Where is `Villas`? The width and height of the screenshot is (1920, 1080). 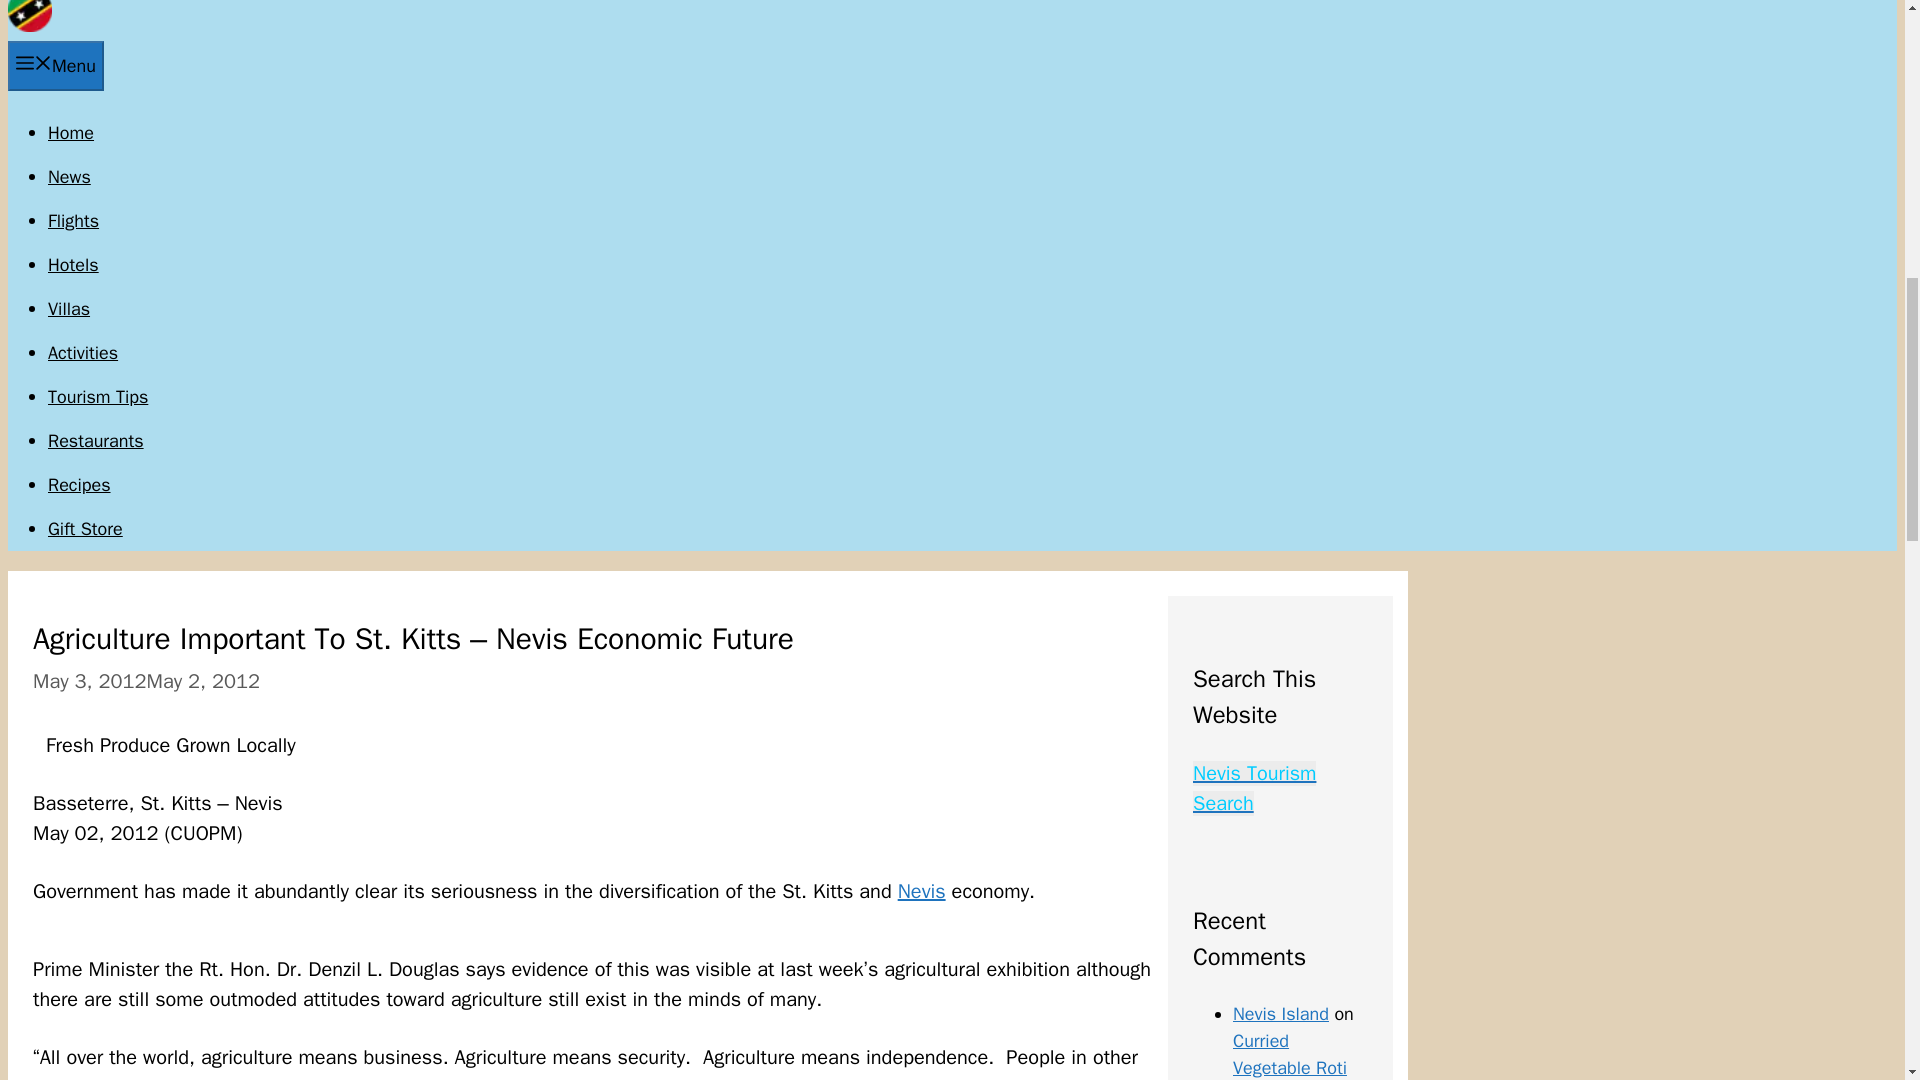
Villas is located at coordinates (69, 308).